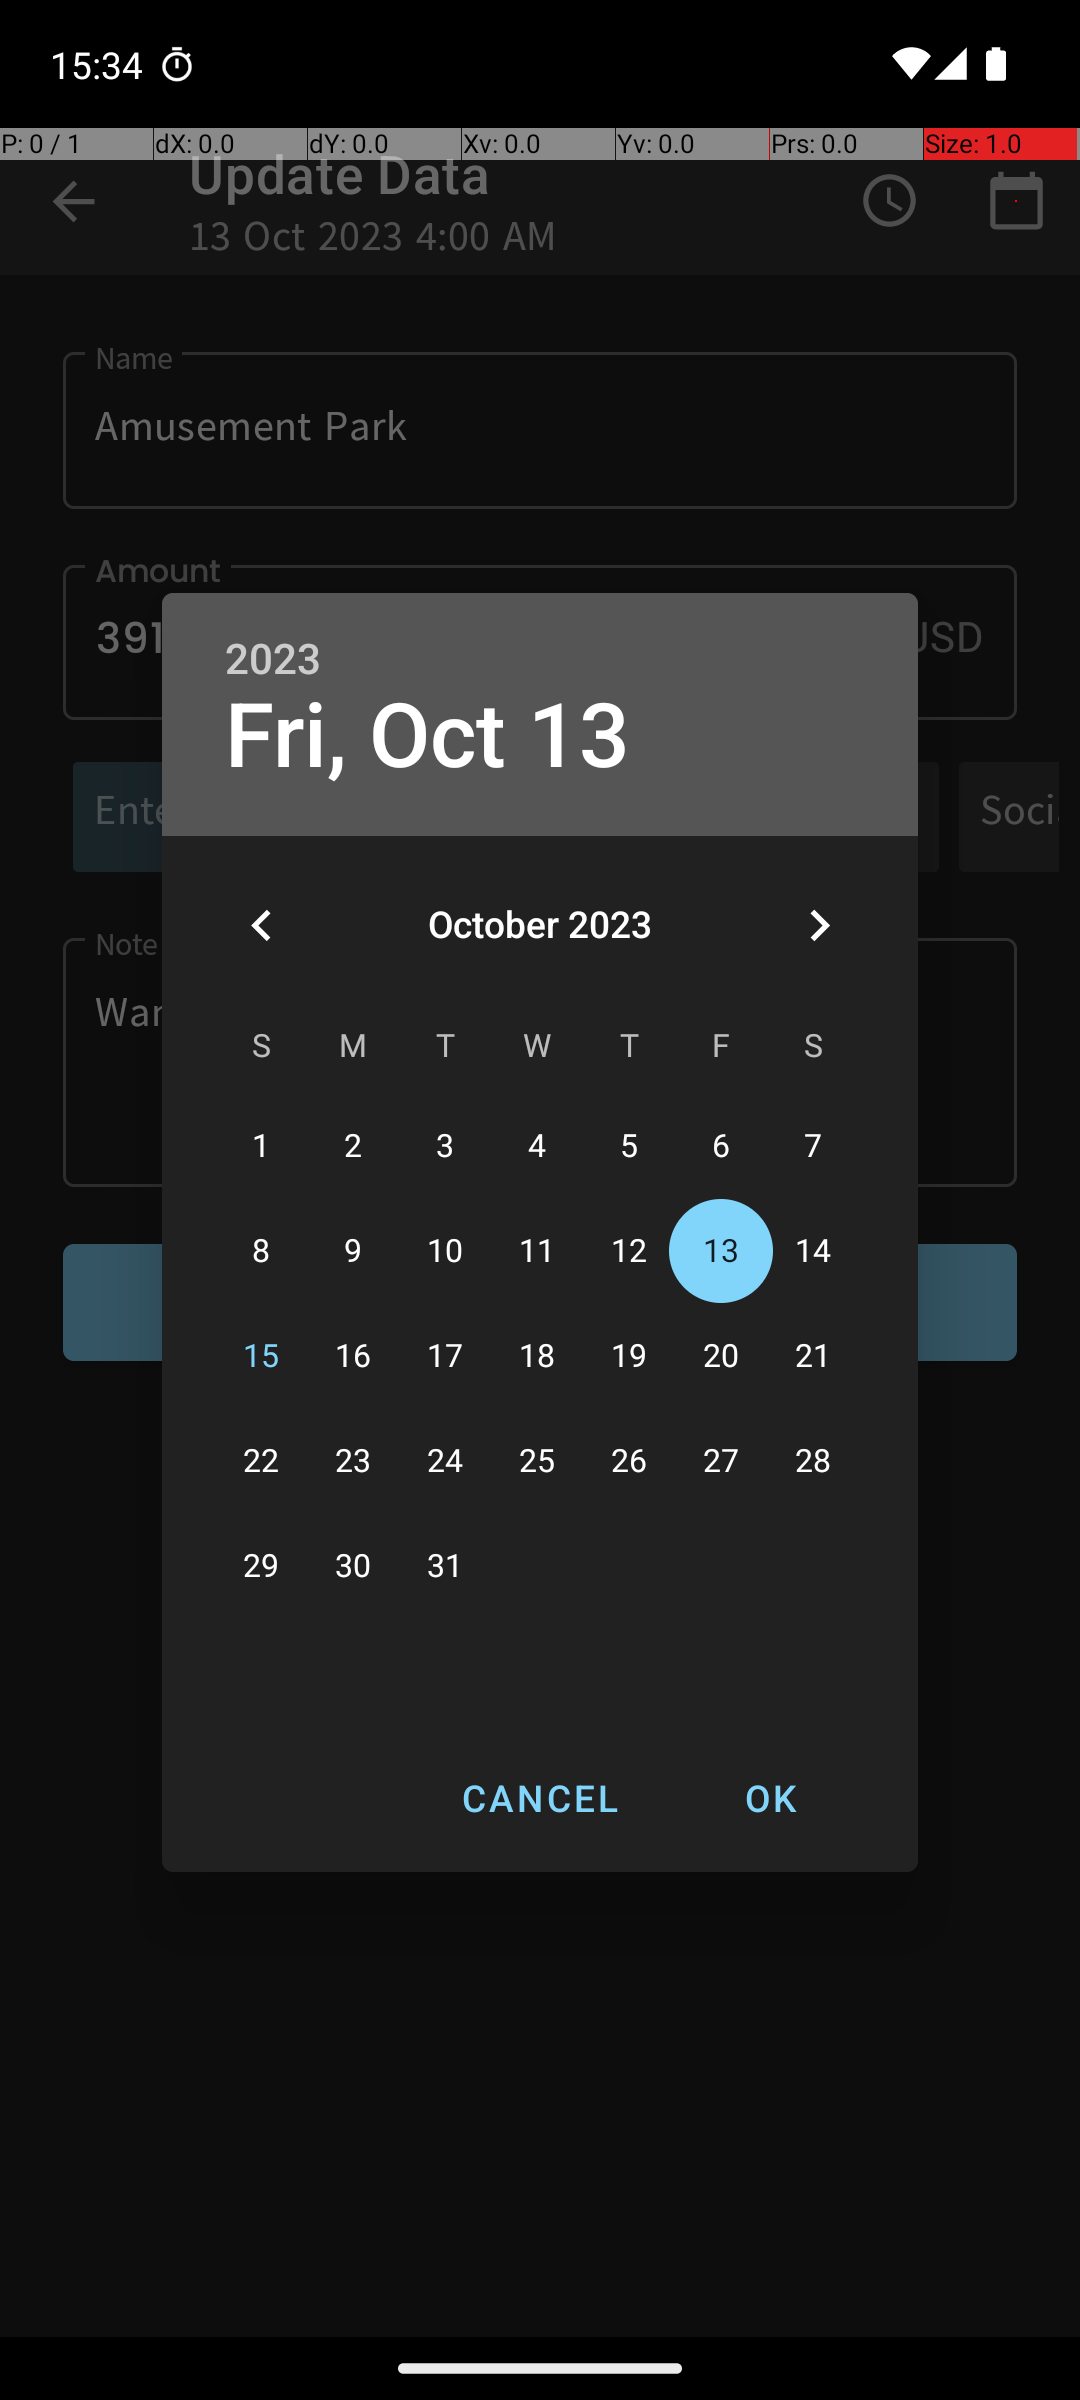 The image size is (1080, 2400). I want to click on Fri, Oct 13, so click(428, 736).